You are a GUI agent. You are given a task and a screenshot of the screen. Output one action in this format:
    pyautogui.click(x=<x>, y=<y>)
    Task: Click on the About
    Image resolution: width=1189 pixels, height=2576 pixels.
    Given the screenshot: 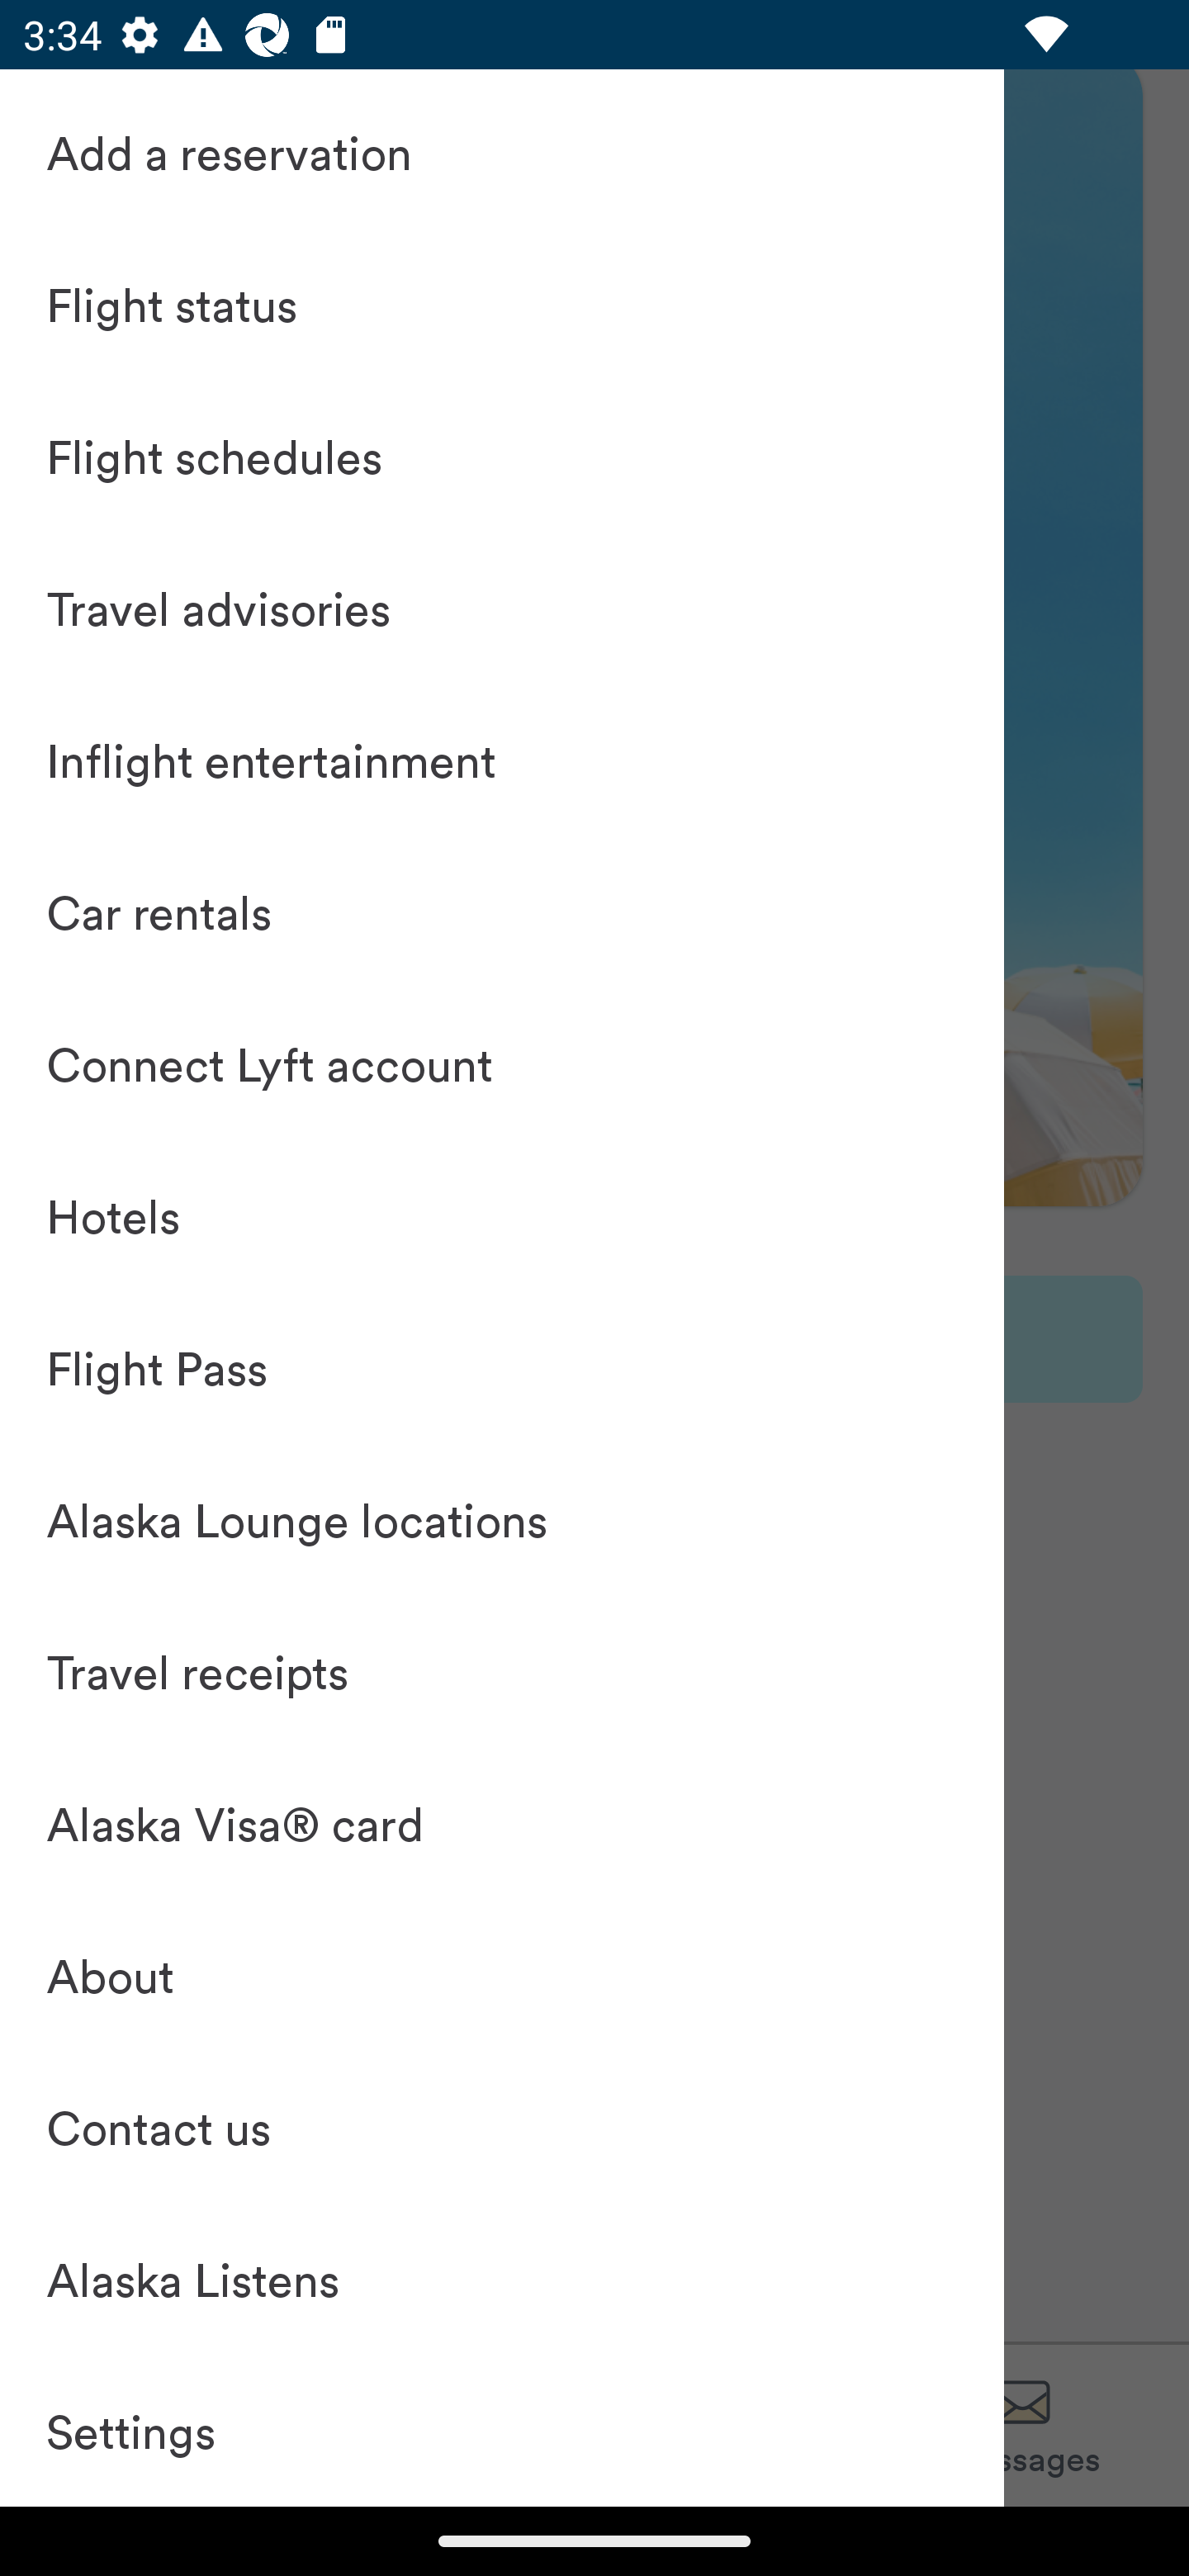 What is the action you would take?
    pyautogui.click(x=502, y=1974)
    